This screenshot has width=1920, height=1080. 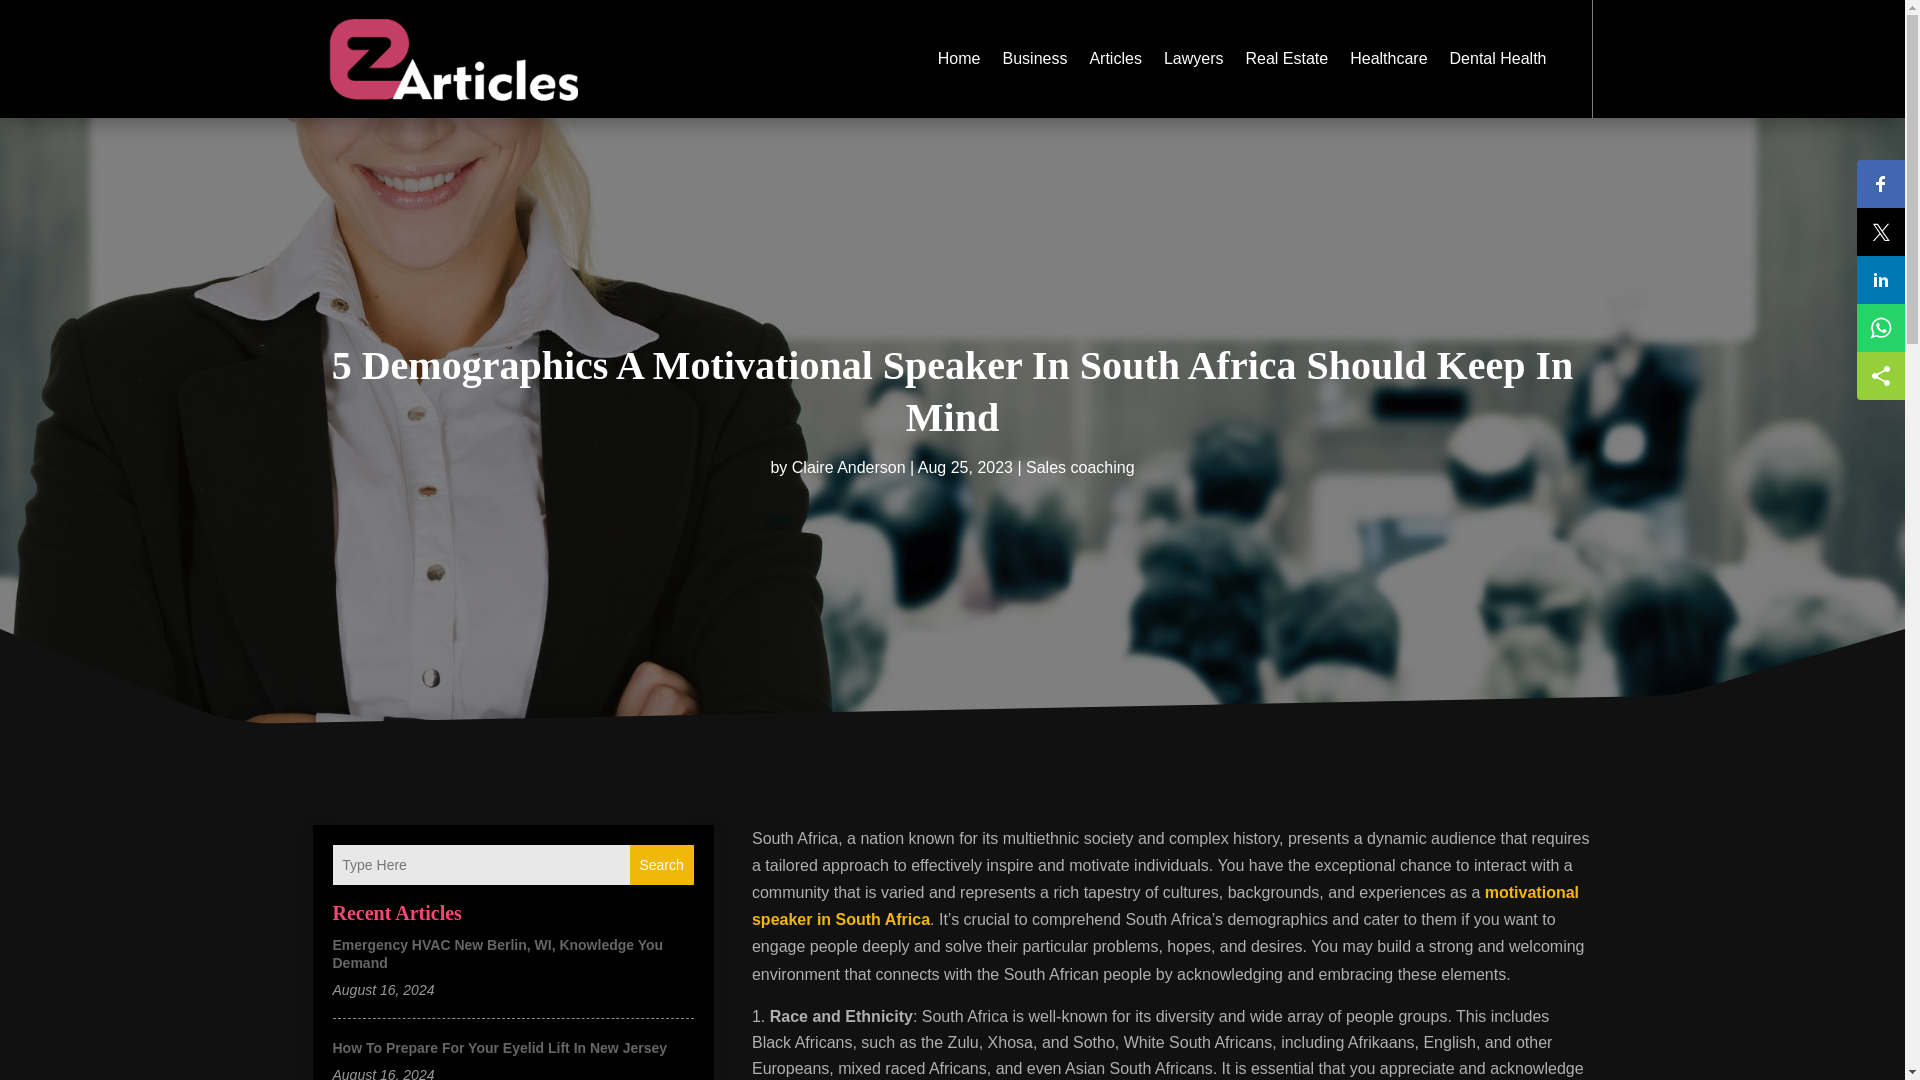 What do you see at coordinates (497, 954) in the screenshot?
I see `Emergency HVAC New Berlin, WI, Knowledge You Demand` at bounding box center [497, 954].